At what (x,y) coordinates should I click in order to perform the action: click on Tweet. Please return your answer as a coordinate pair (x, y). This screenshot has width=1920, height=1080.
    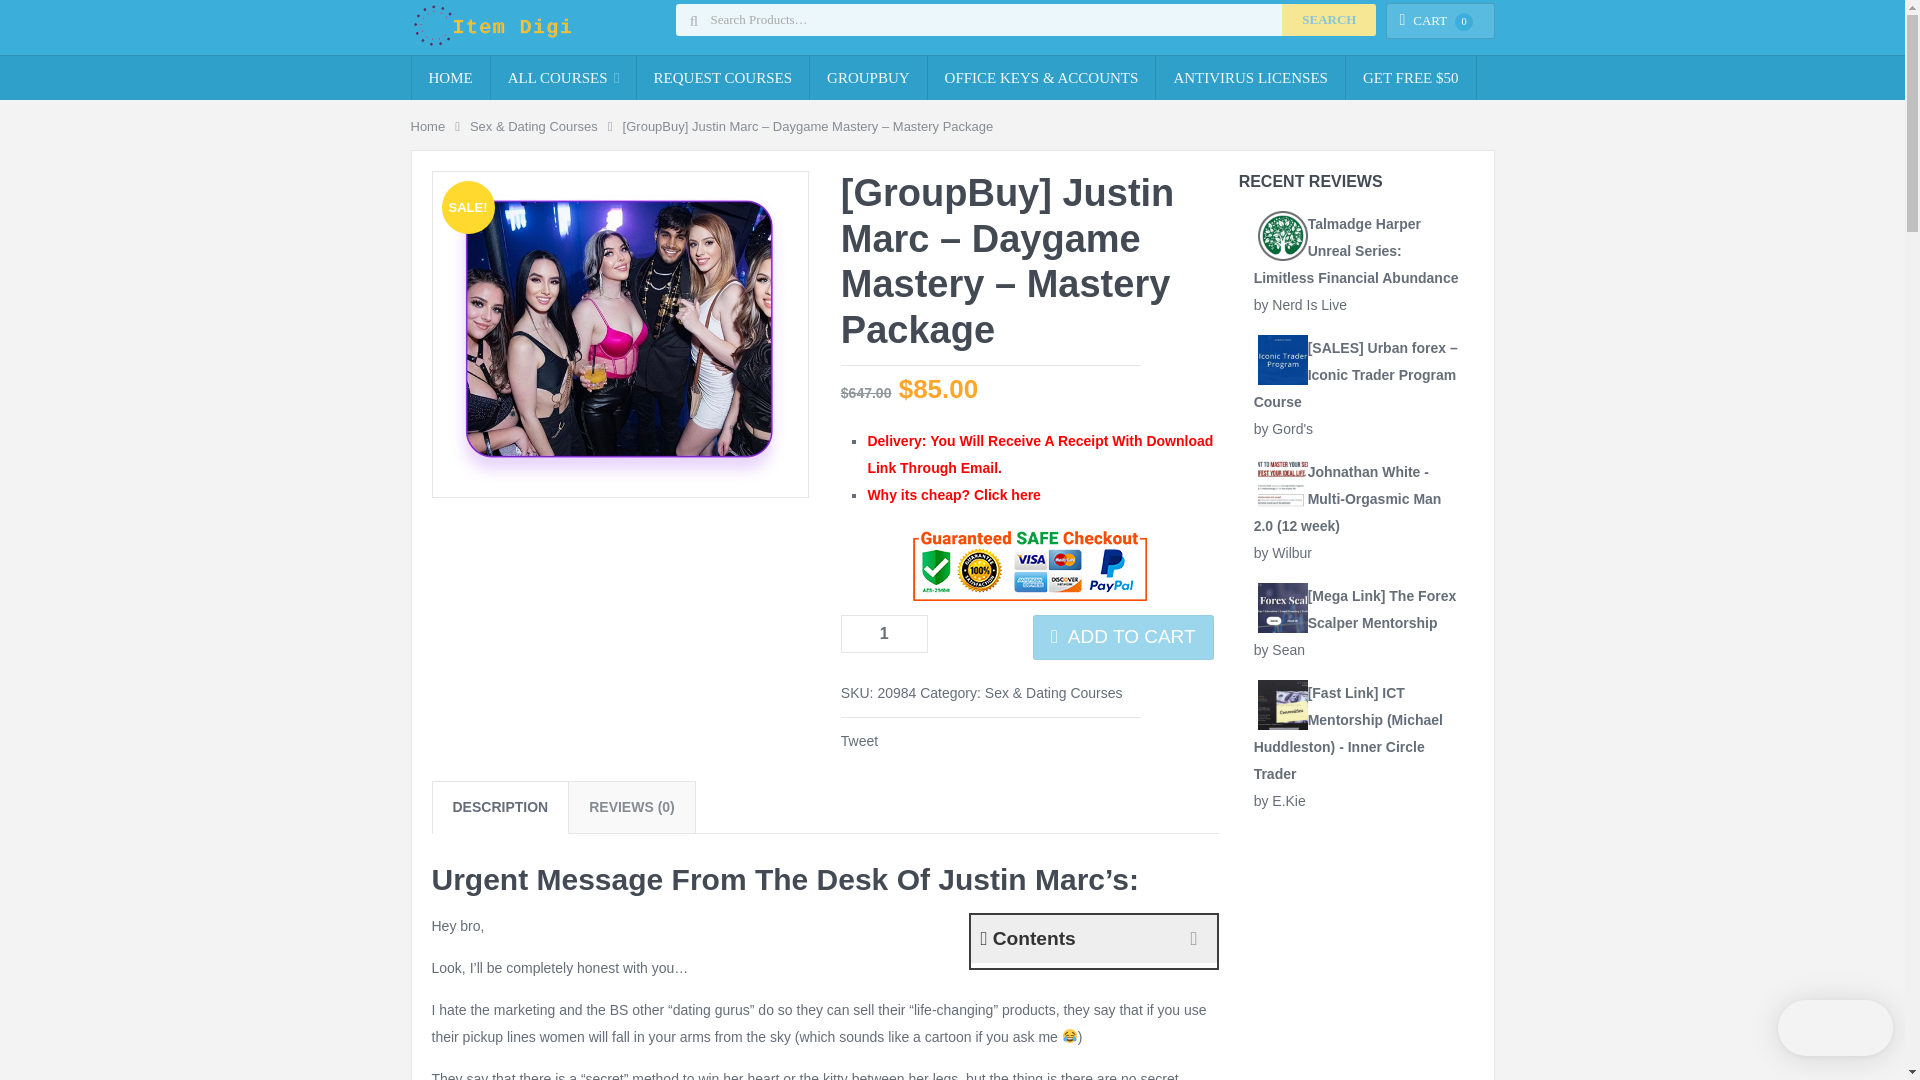
    Looking at the image, I should click on (858, 741).